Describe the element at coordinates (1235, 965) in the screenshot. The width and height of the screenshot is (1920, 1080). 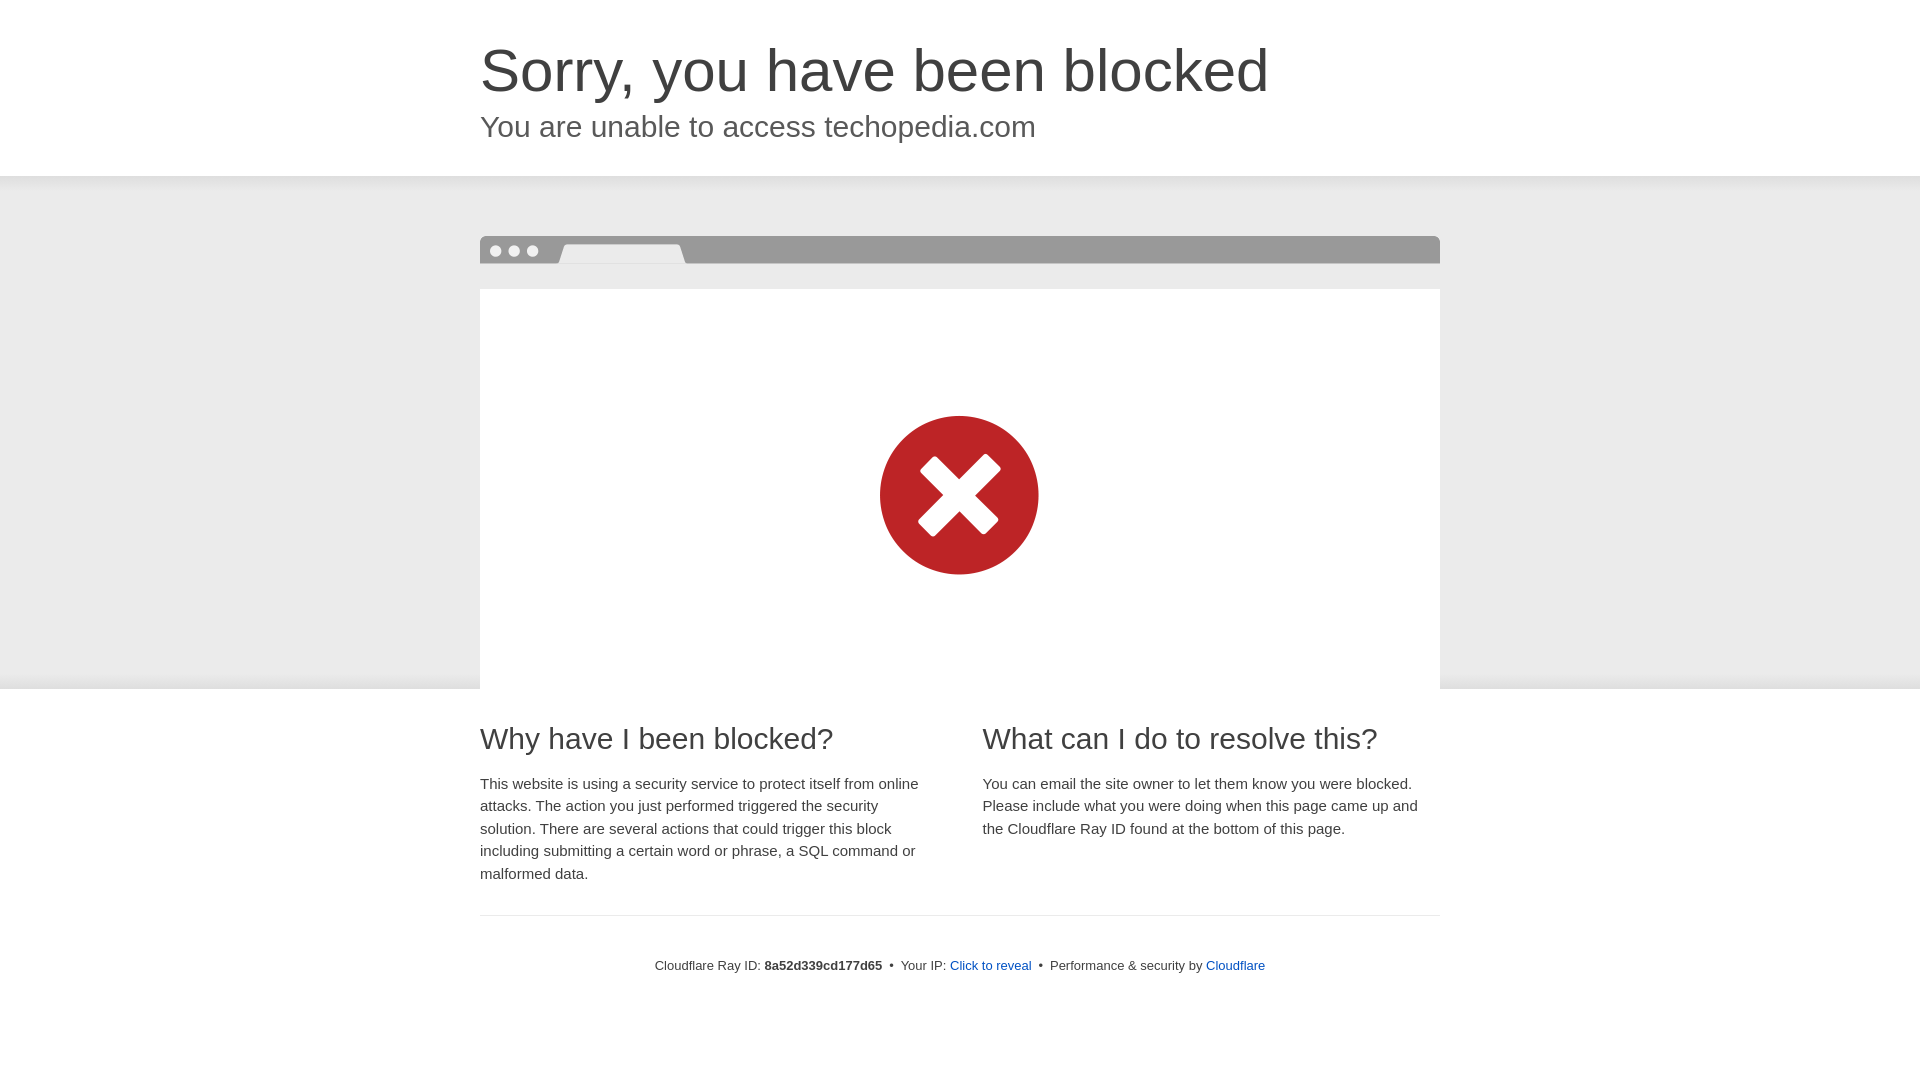
I see `Cloudflare` at that location.